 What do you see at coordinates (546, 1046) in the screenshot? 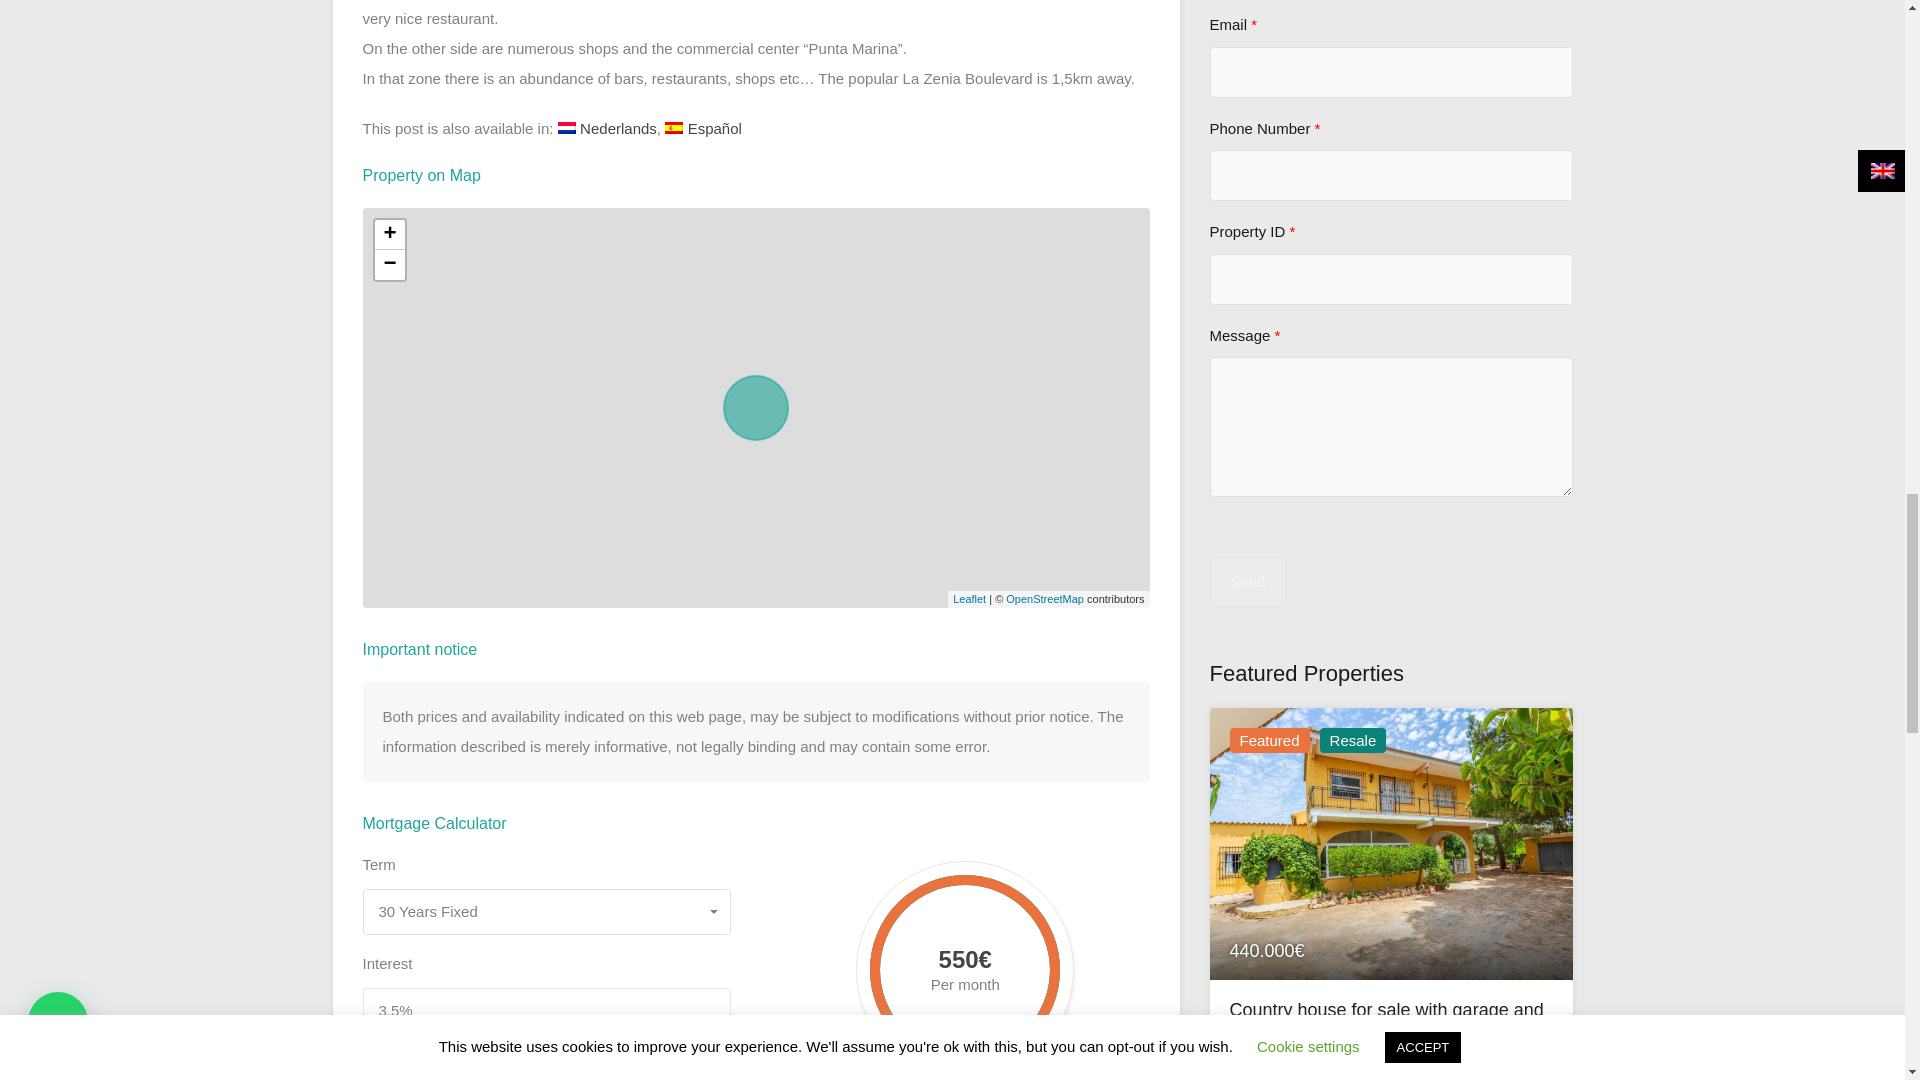
I see `3.5` at bounding box center [546, 1046].